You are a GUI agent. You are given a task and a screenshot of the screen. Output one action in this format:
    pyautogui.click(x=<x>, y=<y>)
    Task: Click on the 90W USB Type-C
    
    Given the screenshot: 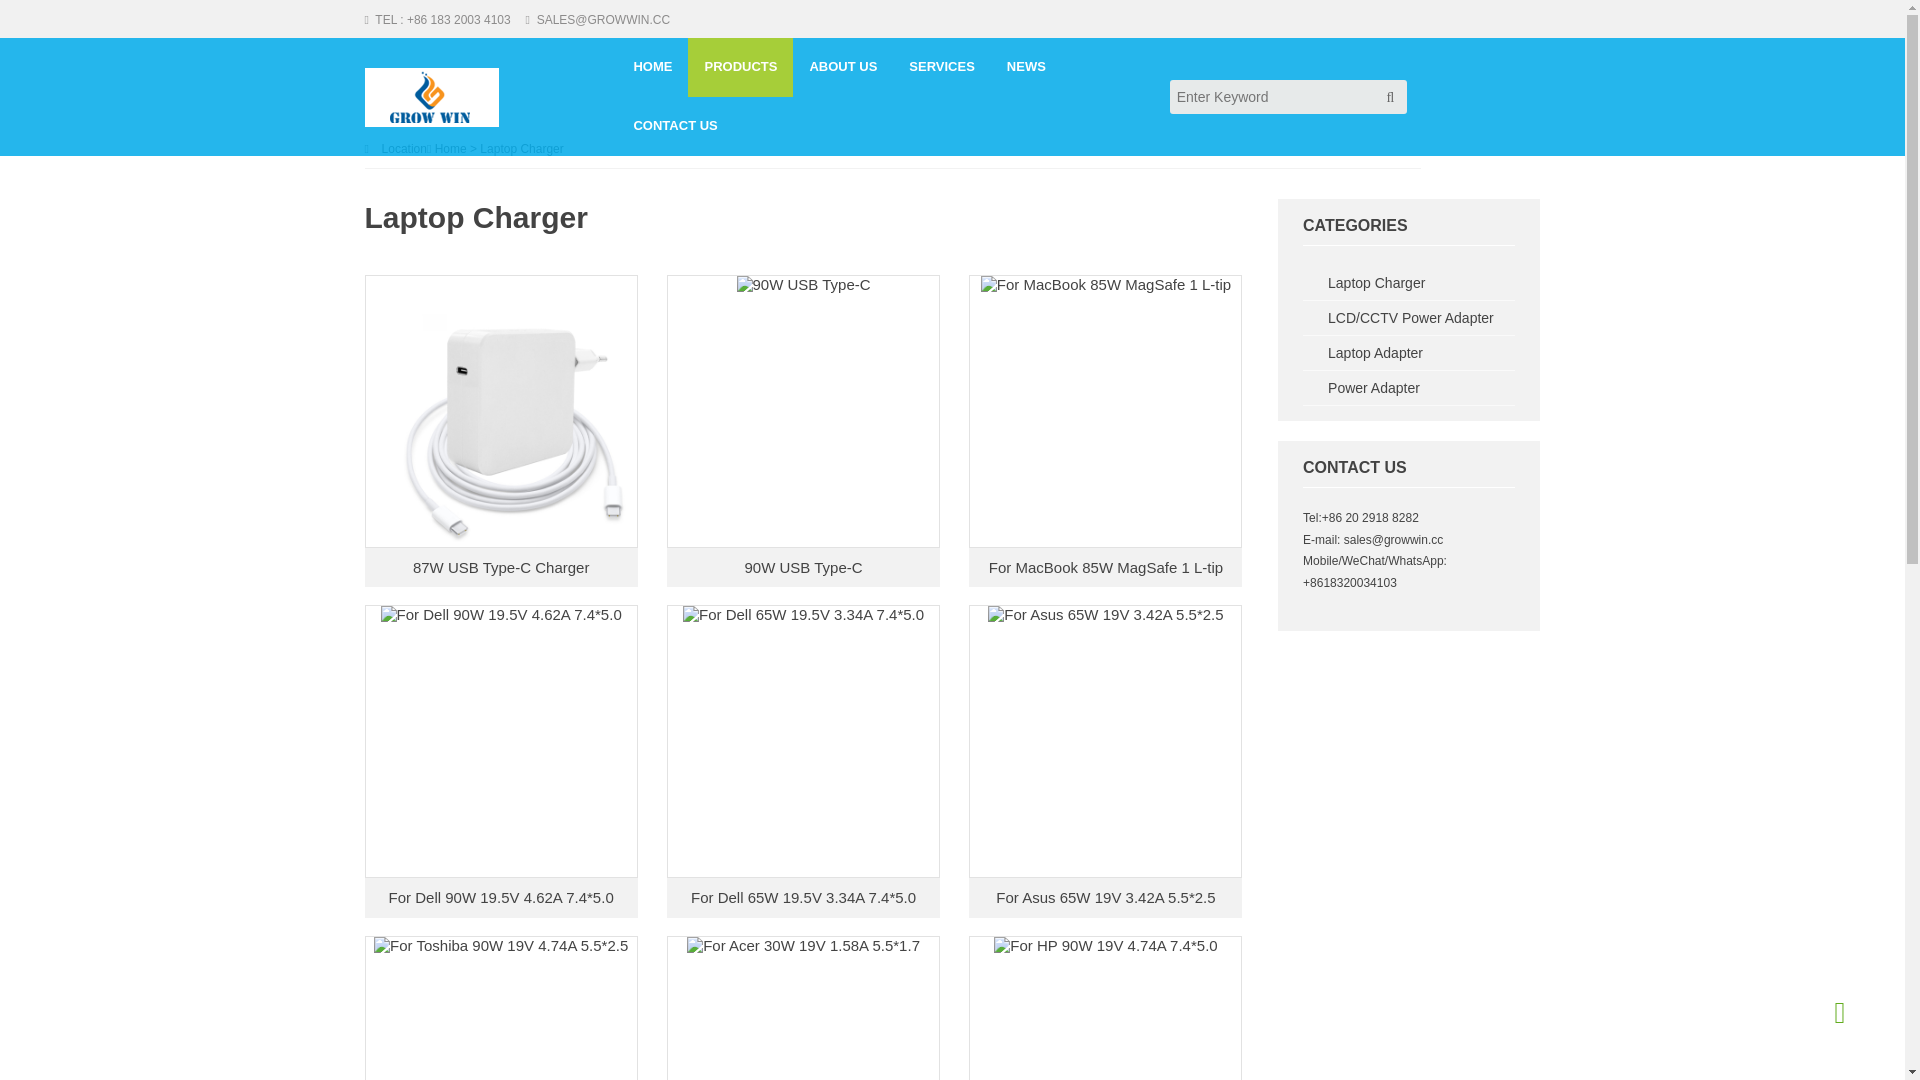 What is the action you would take?
    pyautogui.click(x=804, y=568)
    